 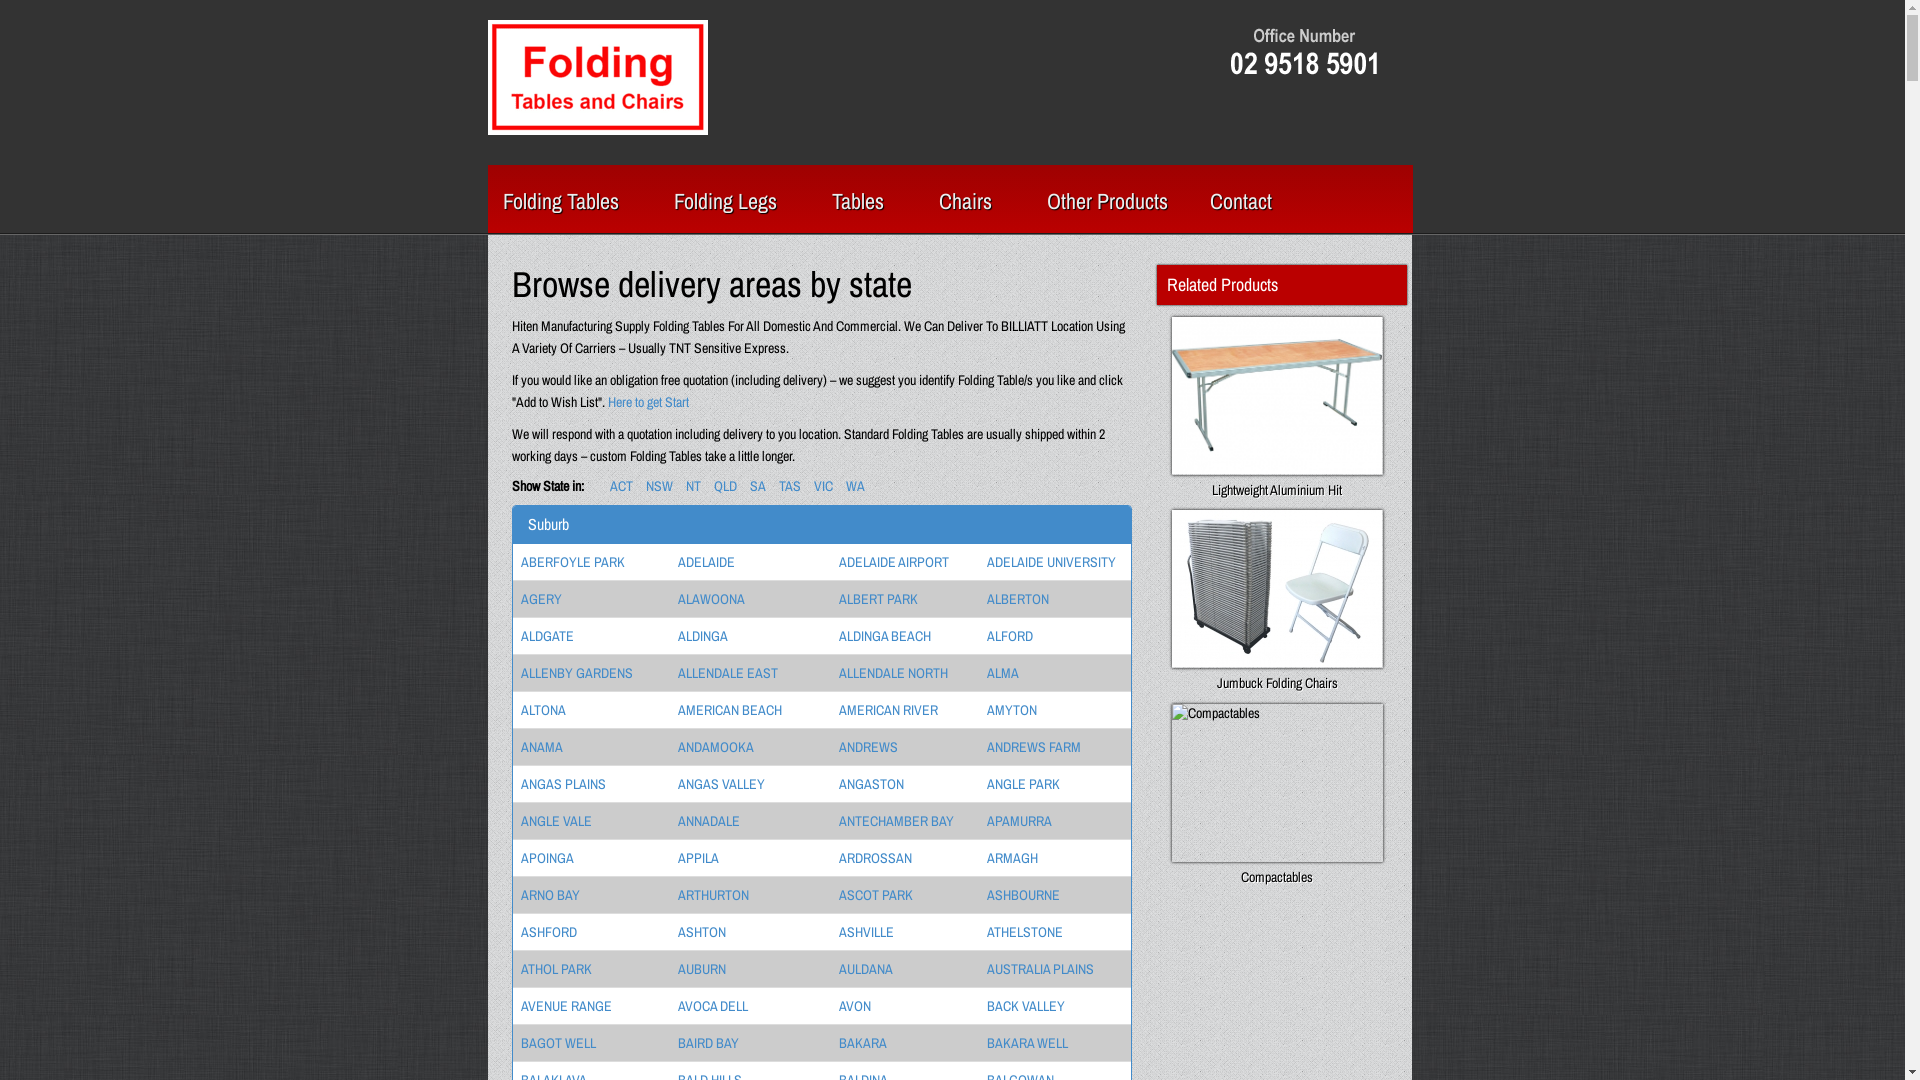 What do you see at coordinates (878, 599) in the screenshot?
I see `ALBERT PARK` at bounding box center [878, 599].